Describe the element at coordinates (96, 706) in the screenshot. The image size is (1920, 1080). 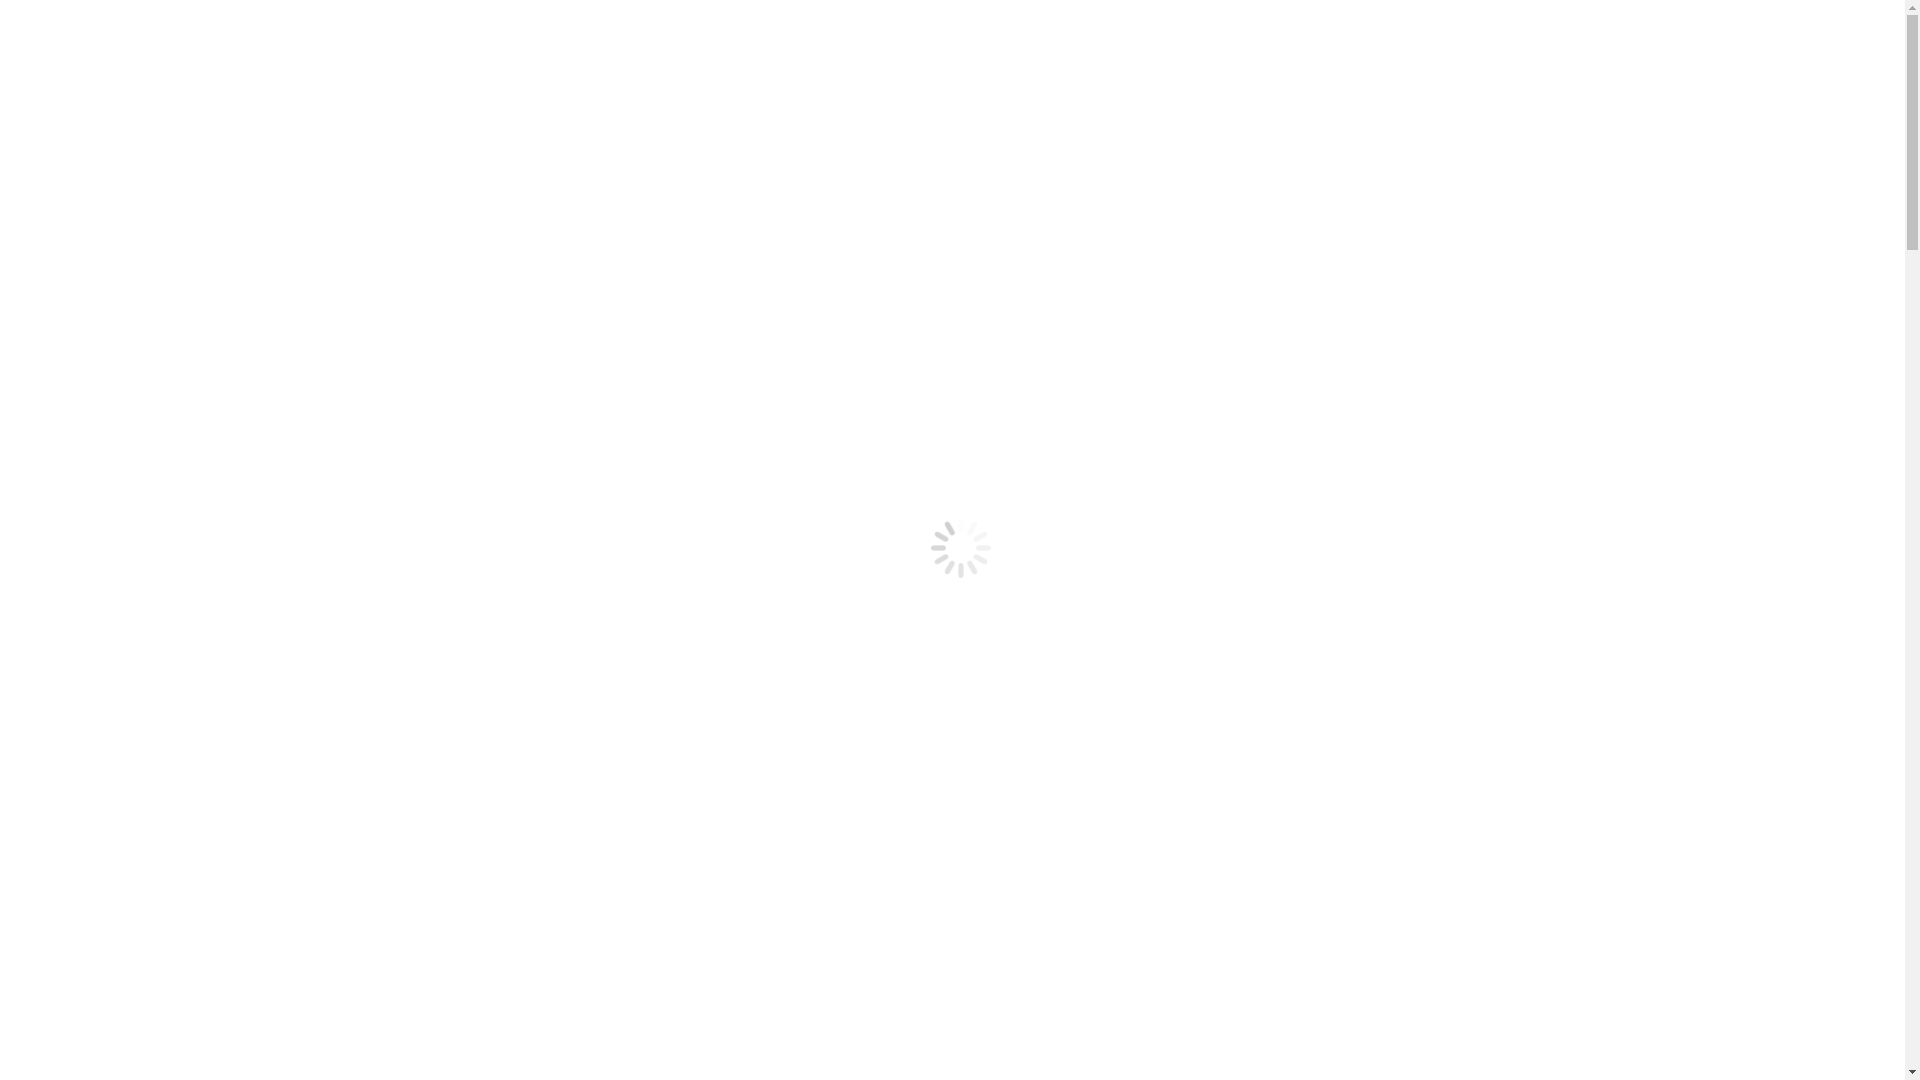
I see `COMMSJOBS` at that location.